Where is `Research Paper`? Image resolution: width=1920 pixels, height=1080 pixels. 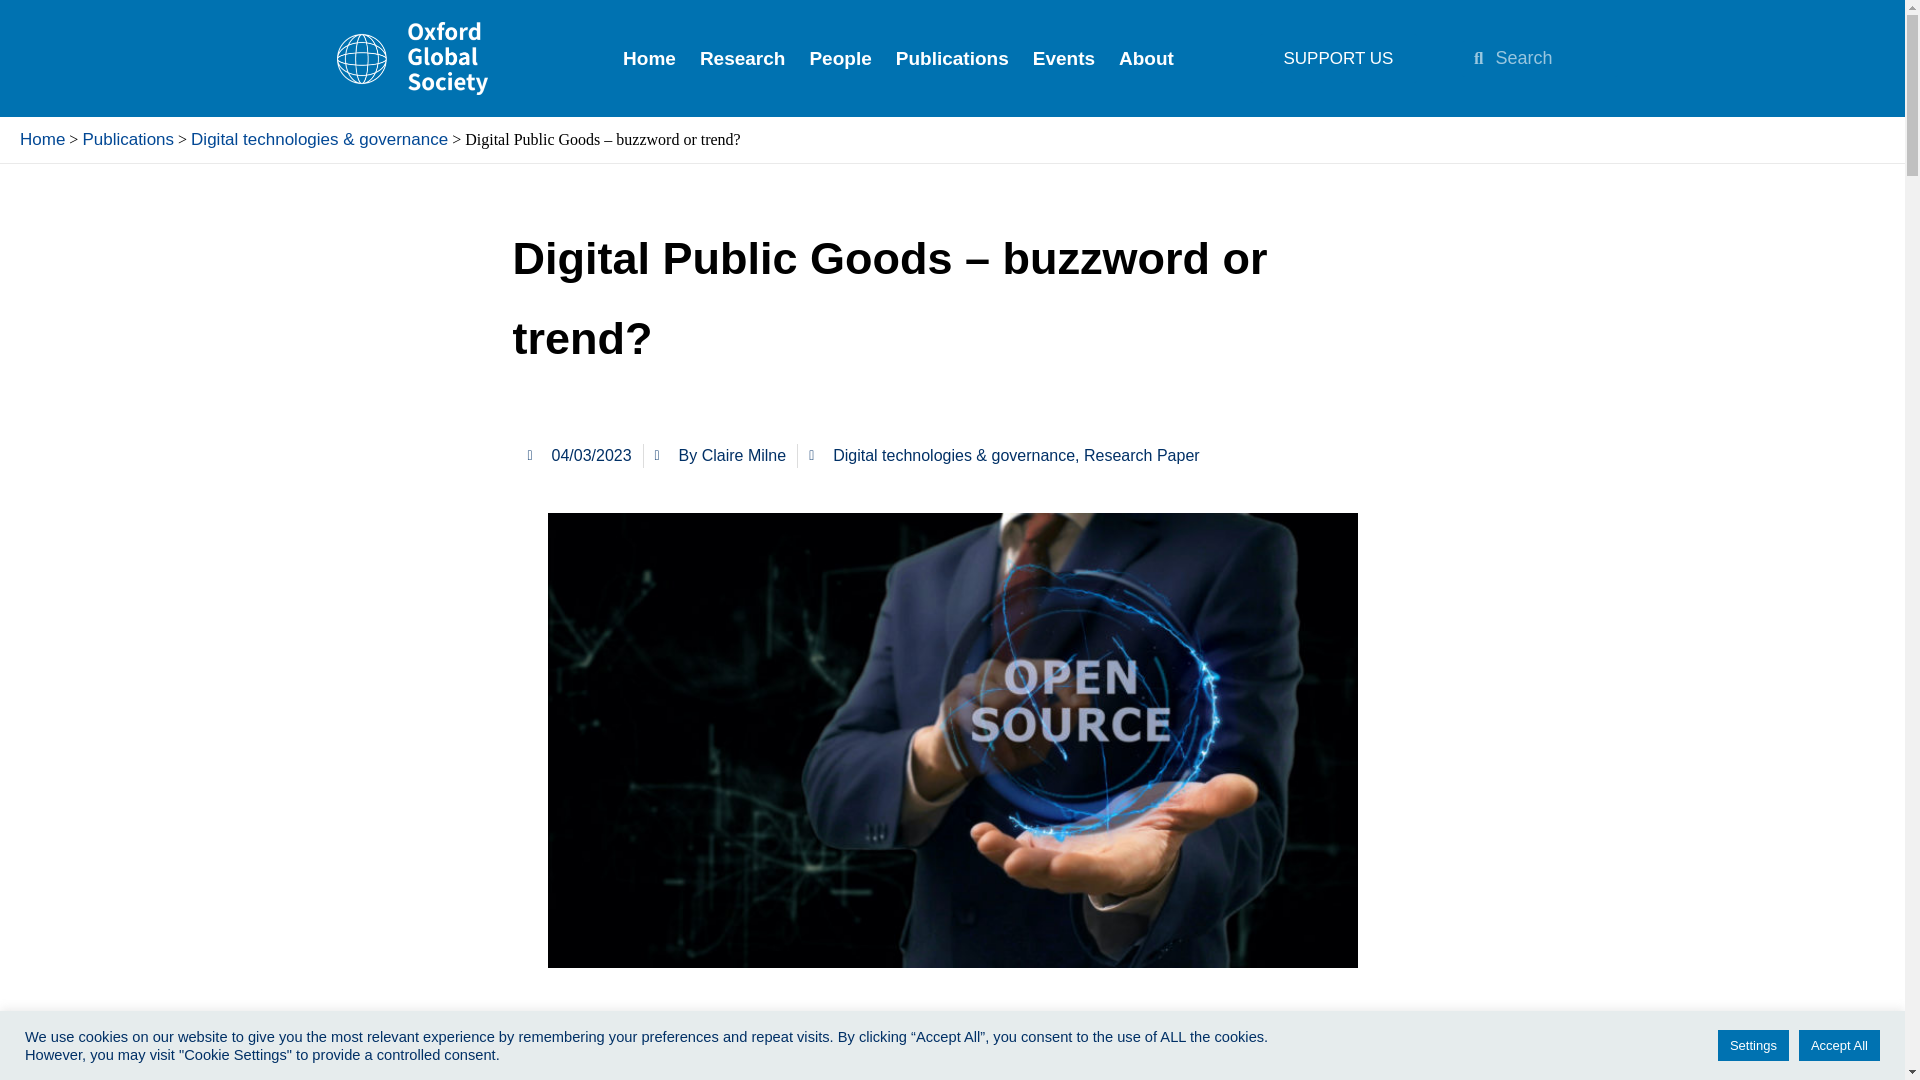
Research Paper is located at coordinates (1142, 456).